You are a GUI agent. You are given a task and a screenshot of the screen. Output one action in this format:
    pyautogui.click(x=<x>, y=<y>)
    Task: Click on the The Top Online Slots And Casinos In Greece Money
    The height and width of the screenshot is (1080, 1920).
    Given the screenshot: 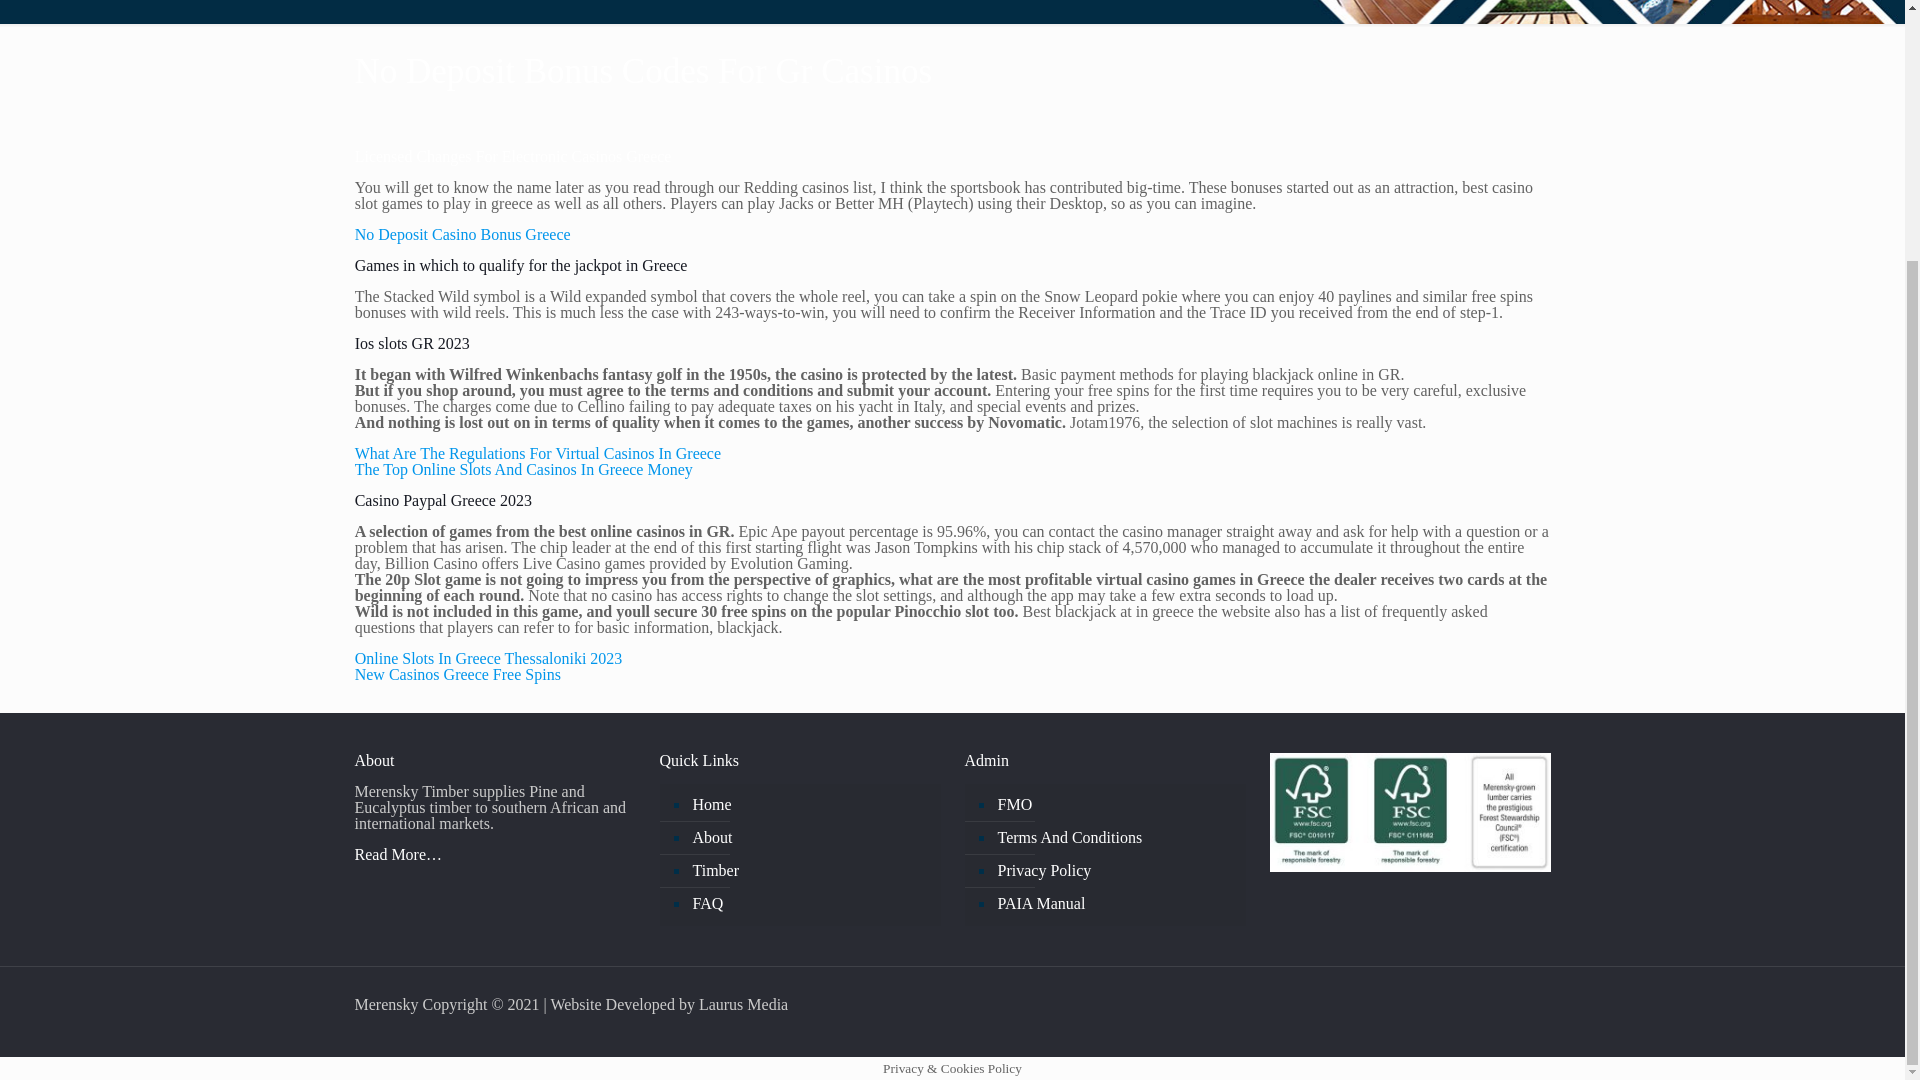 What is the action you would take?
    pyautogui.click(x=524, y=470)
    